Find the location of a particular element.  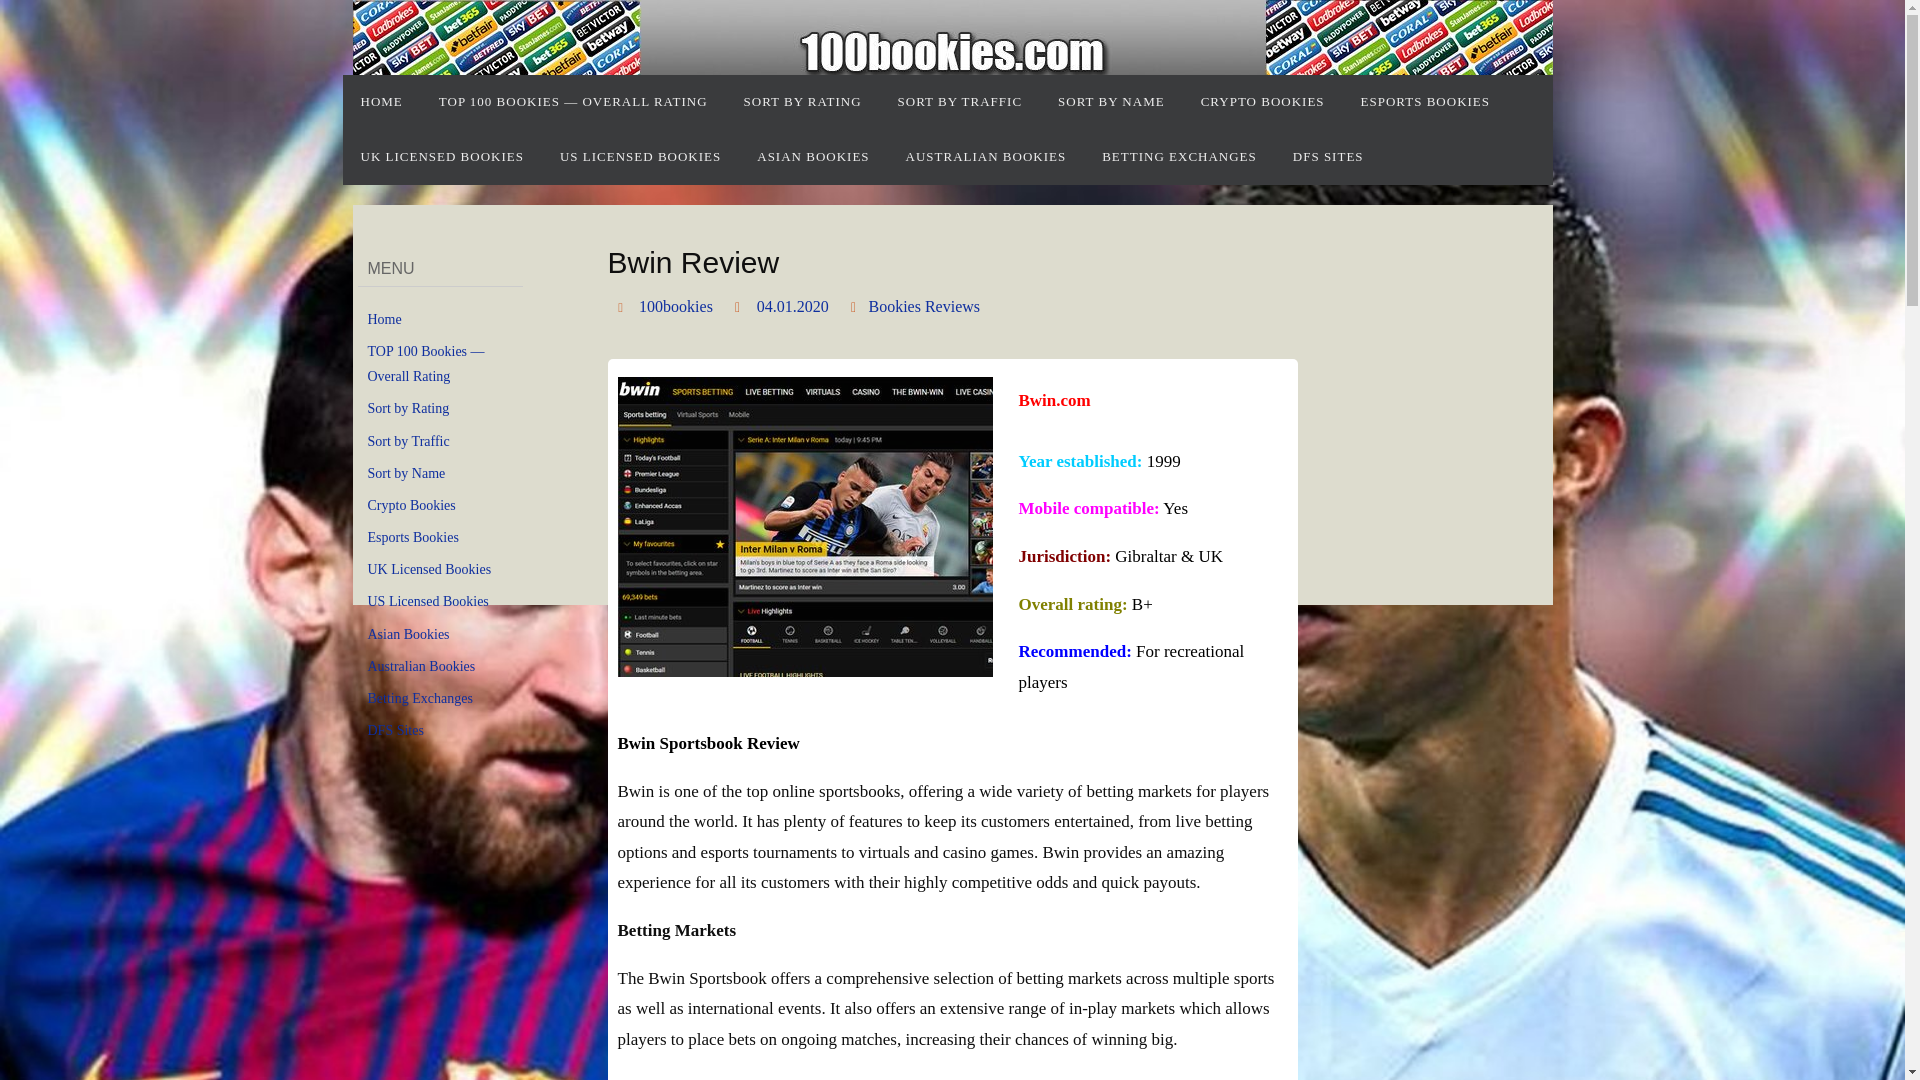

Date is located at coordinates (740, 306).